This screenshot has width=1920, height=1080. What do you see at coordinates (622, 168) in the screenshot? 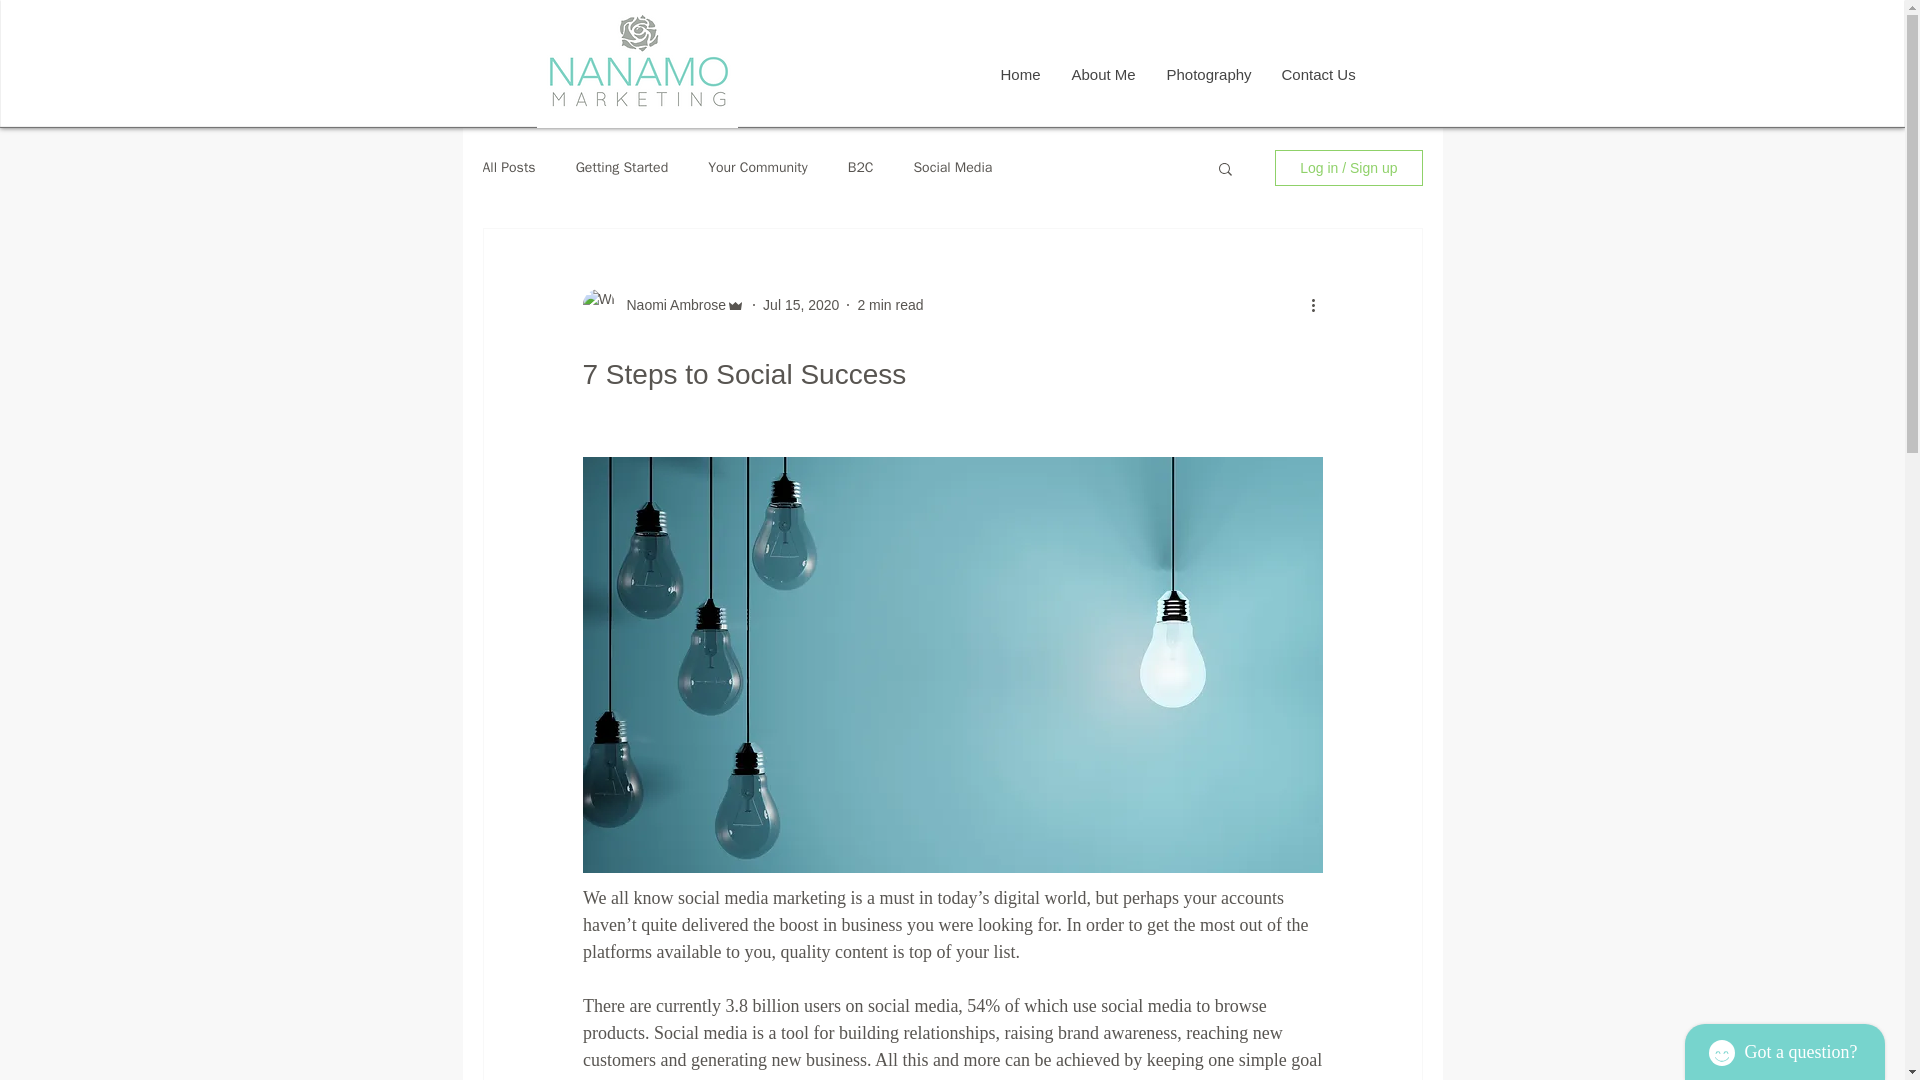
I see `Getting Started` at bounding box center [622, 168].